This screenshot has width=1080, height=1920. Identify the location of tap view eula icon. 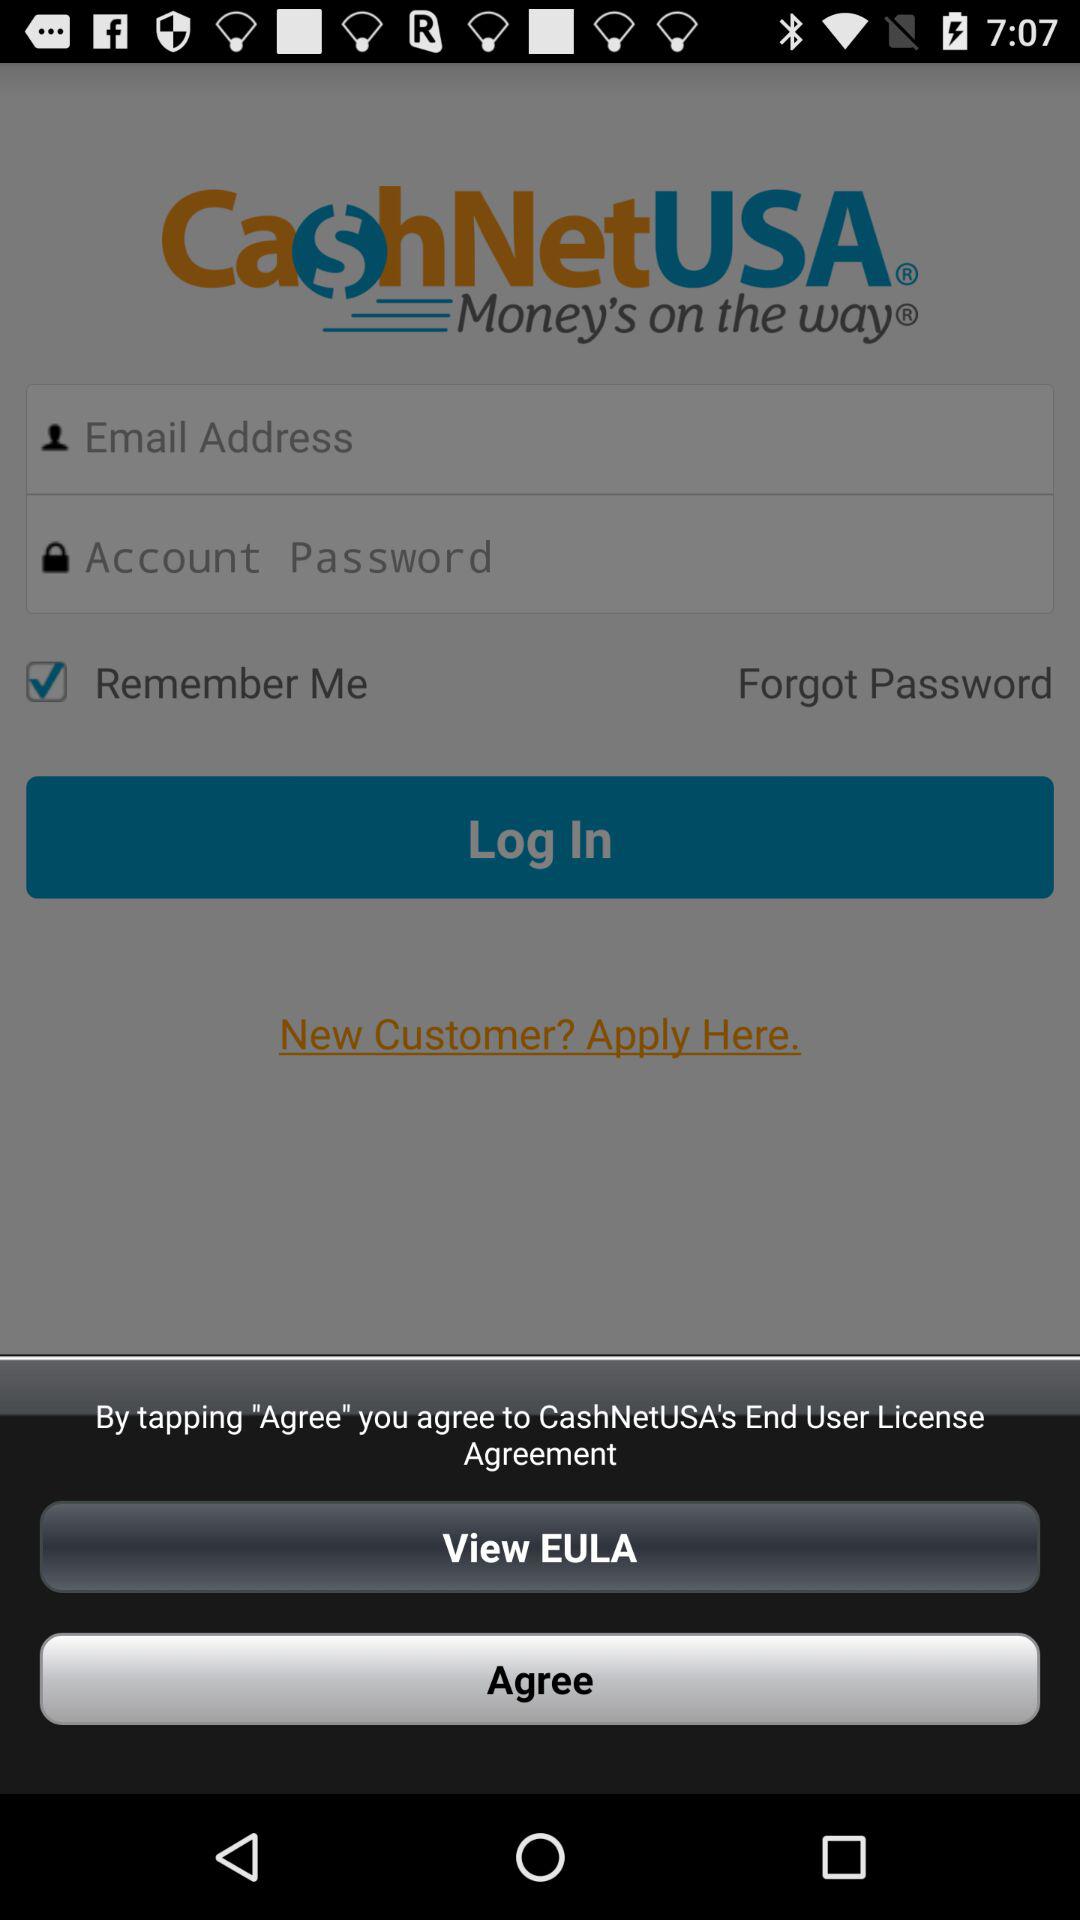
(540, 1546).